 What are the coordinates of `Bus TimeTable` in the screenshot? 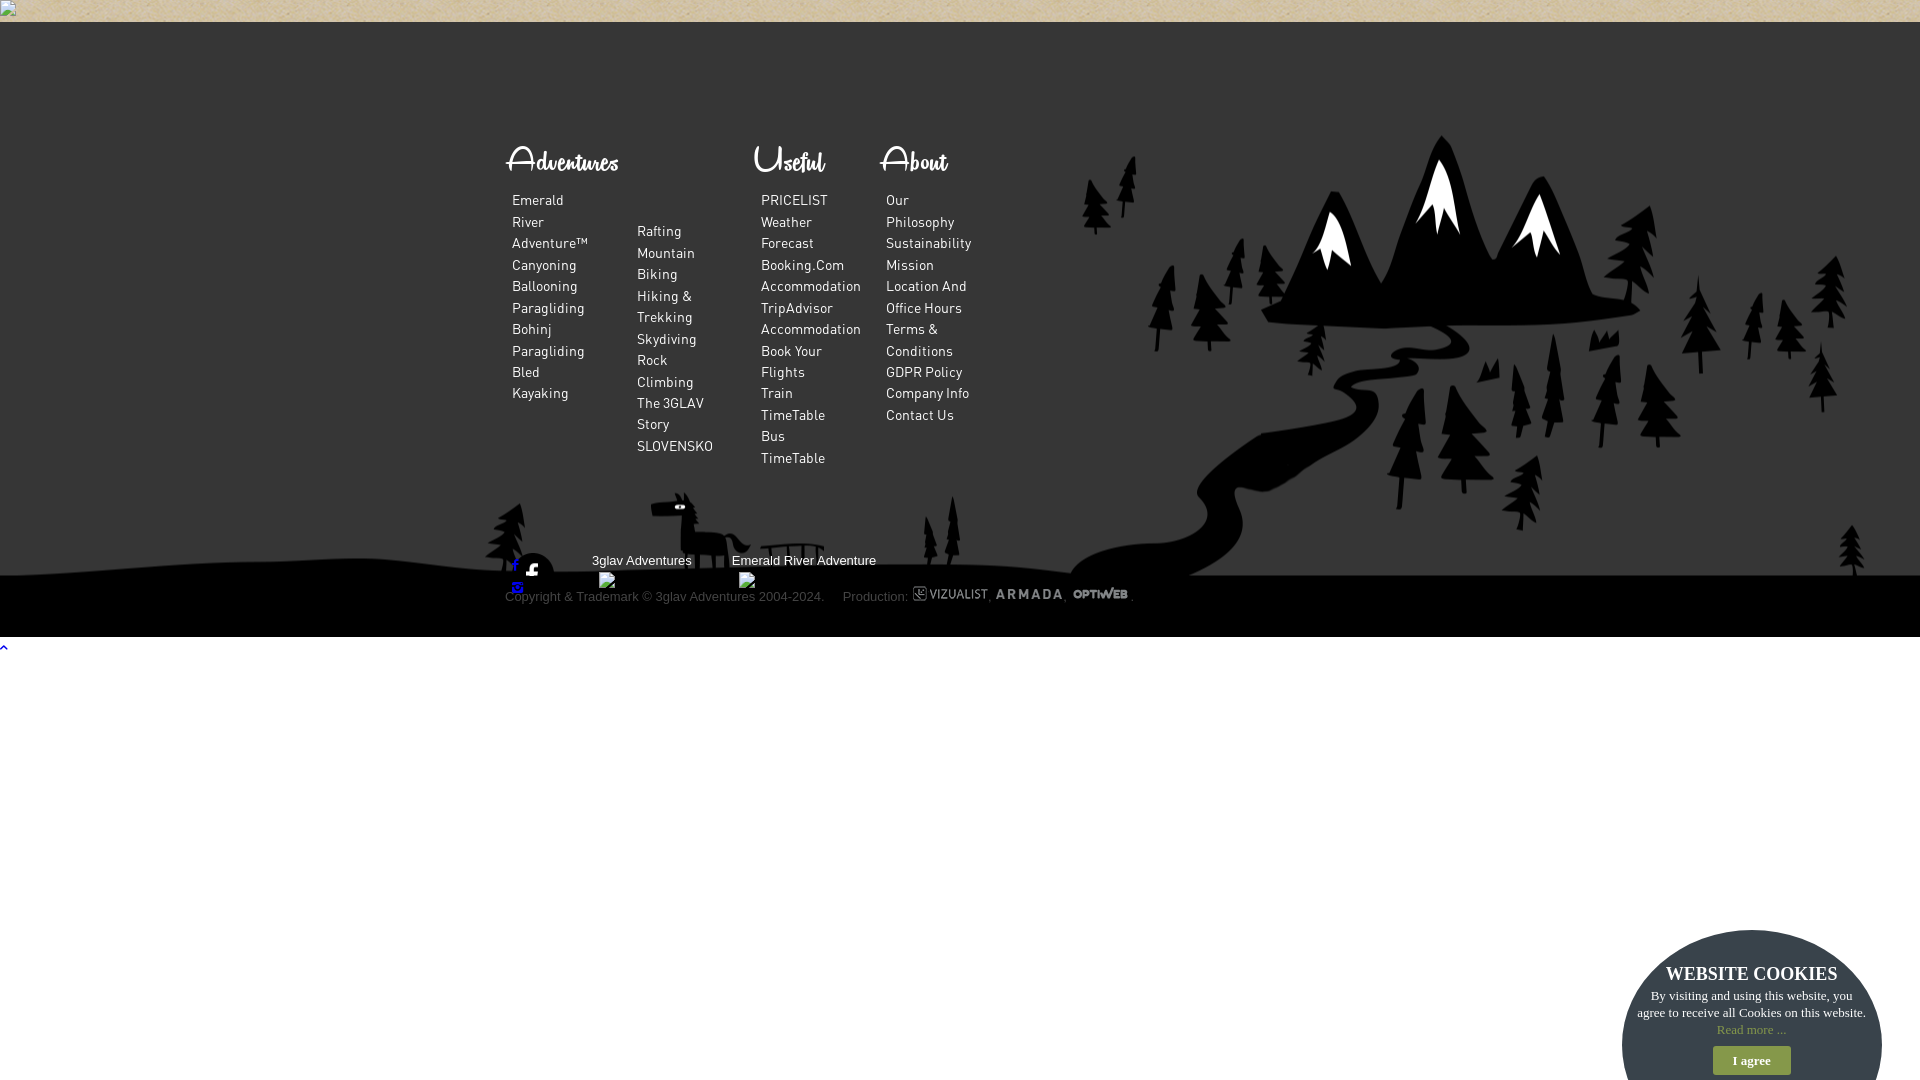 It's located at (793, 446).